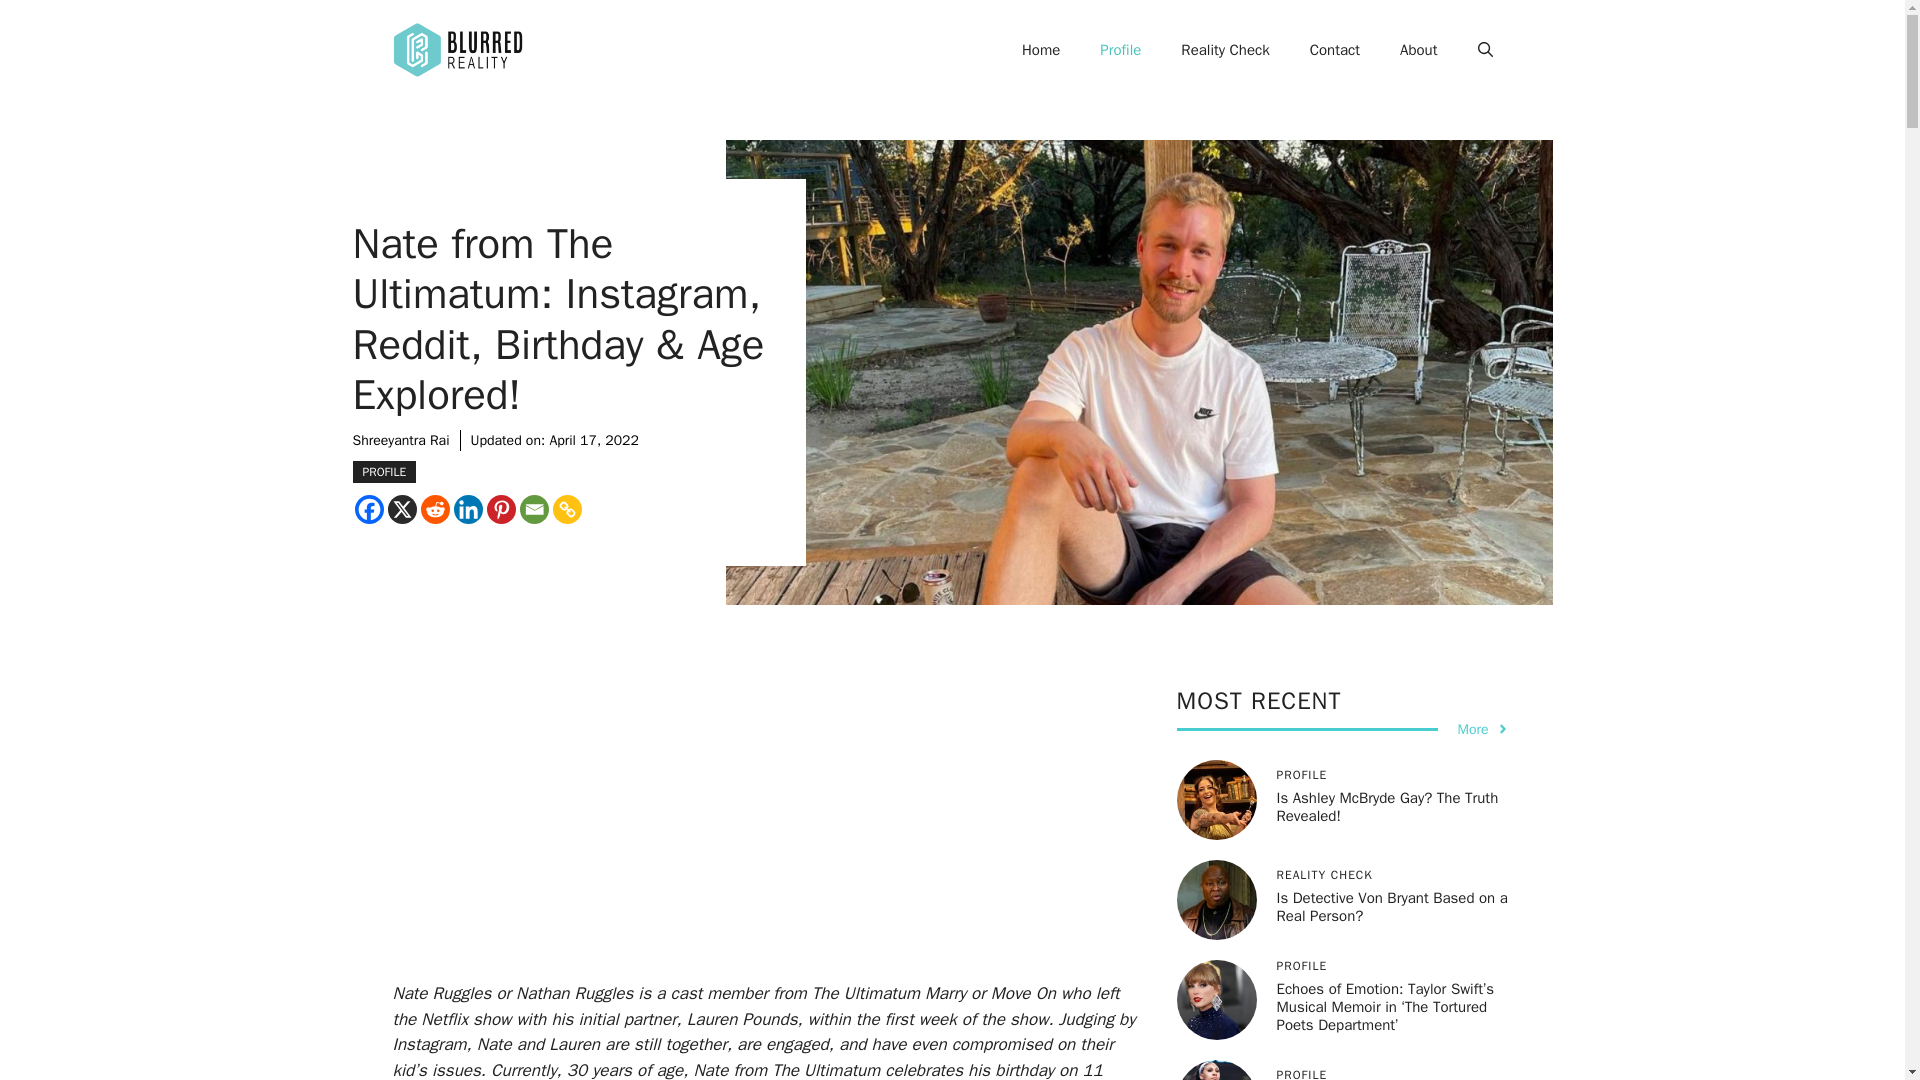  Describe the element at coordinates (384, 472) in the screenshot. I see `PROFILE` at that location.